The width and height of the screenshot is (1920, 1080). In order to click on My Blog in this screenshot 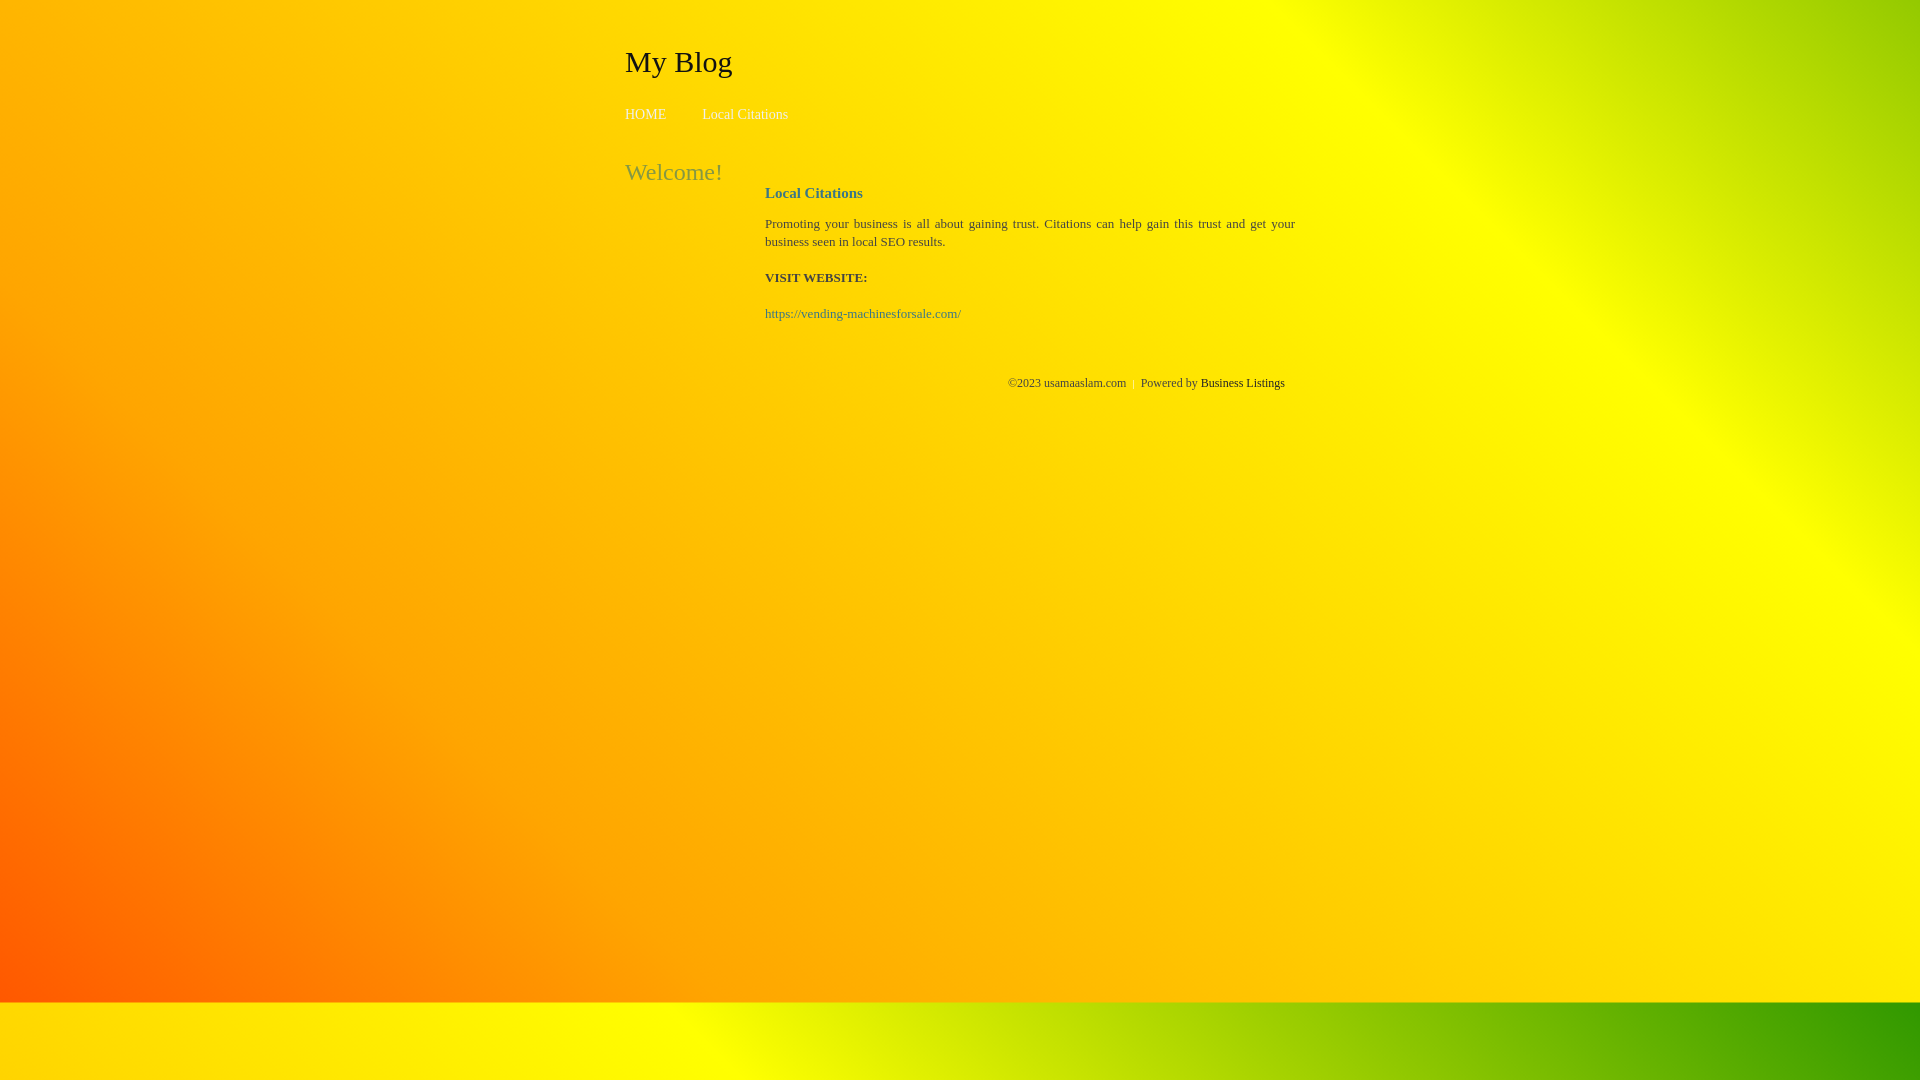, I will do `click(679, 61)`.